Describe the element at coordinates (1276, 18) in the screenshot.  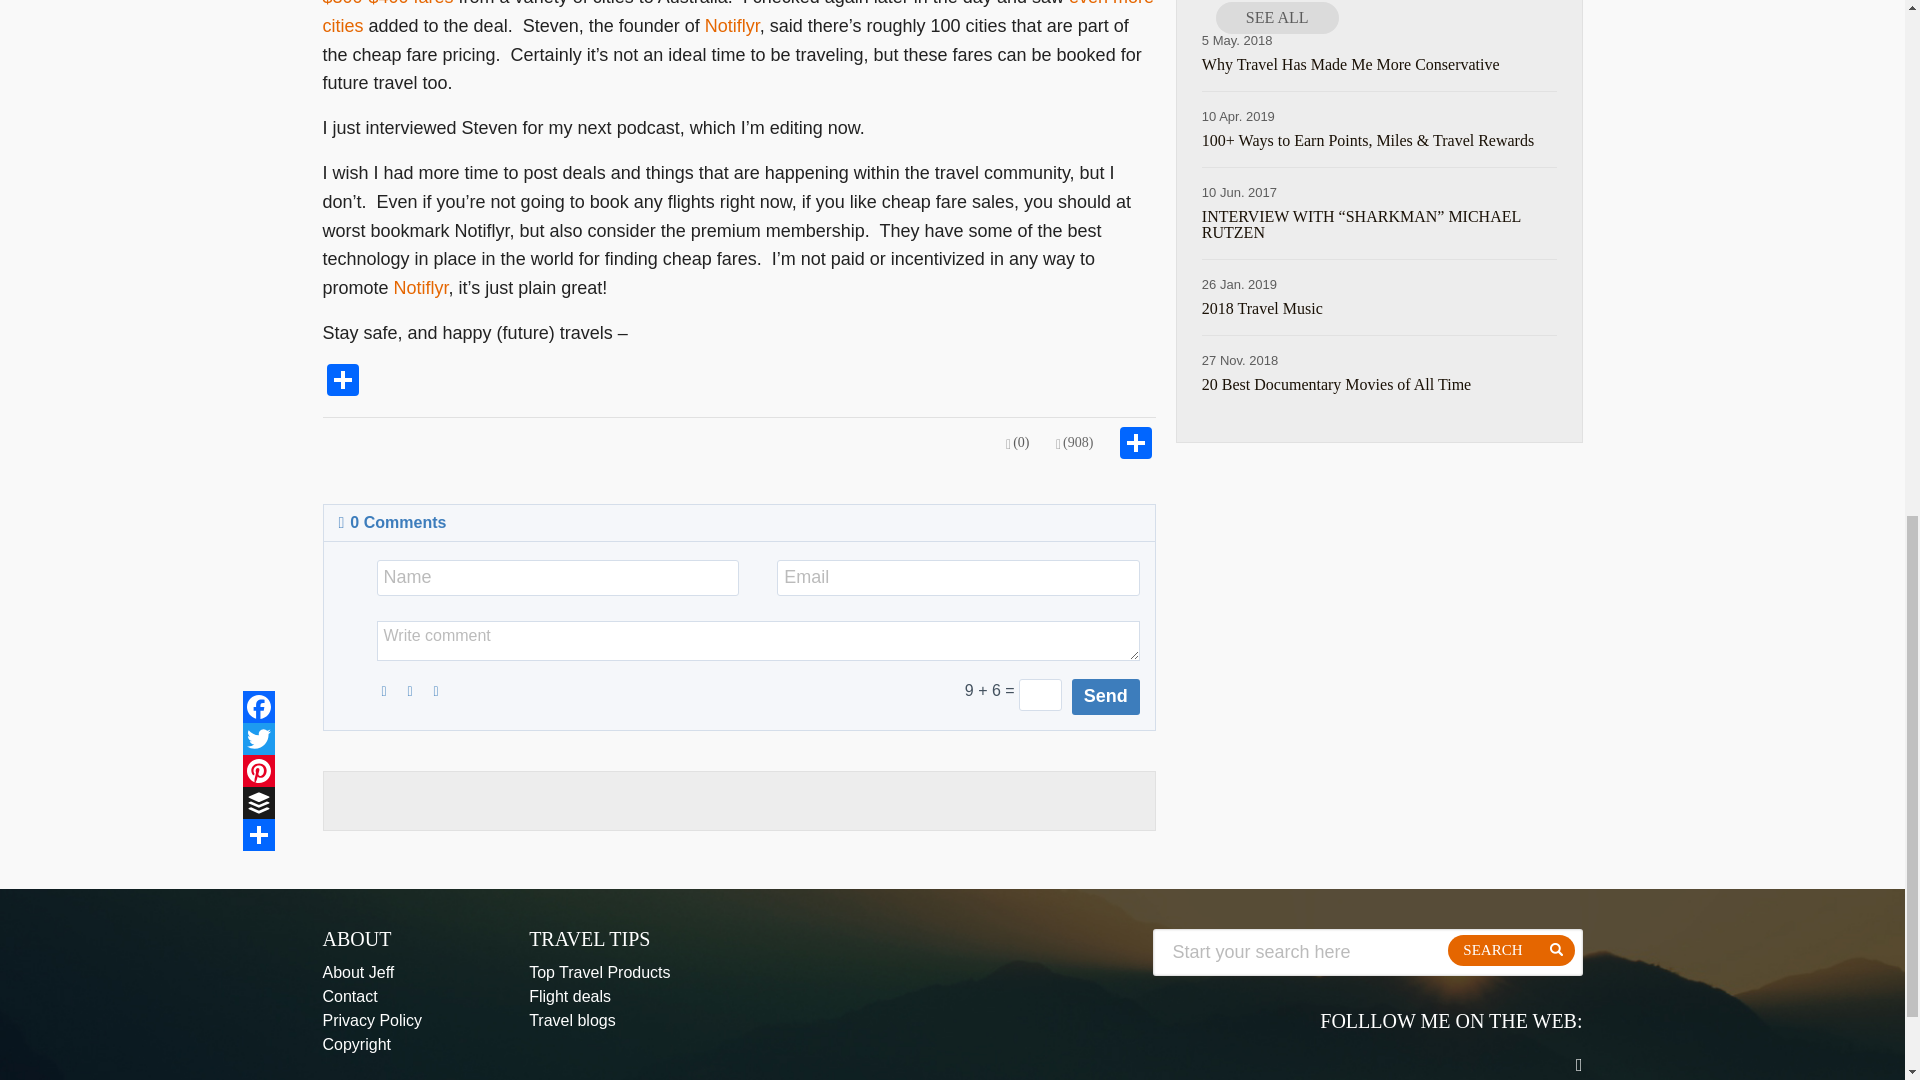
I see `SEE ALL` at that location.